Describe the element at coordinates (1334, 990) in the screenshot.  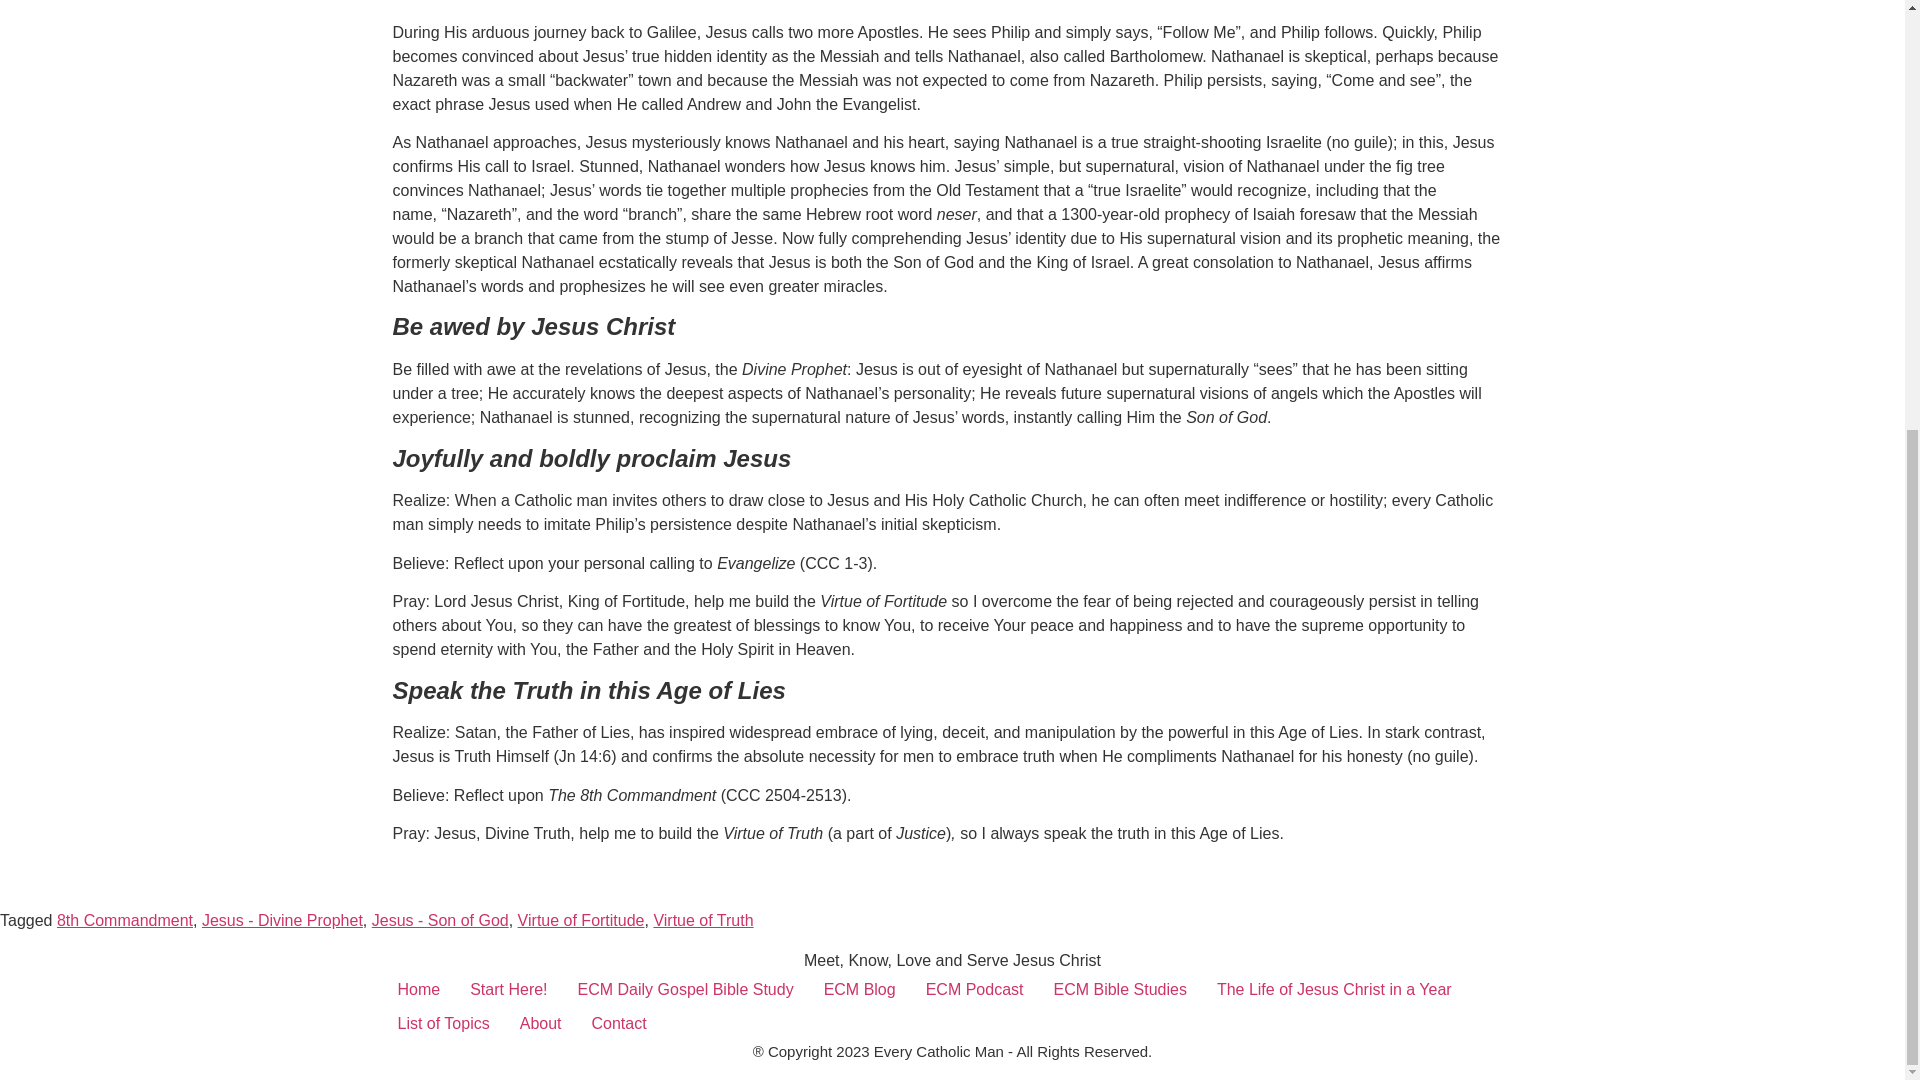
I see `The Life of Jesus Christ in a Year` at that location.